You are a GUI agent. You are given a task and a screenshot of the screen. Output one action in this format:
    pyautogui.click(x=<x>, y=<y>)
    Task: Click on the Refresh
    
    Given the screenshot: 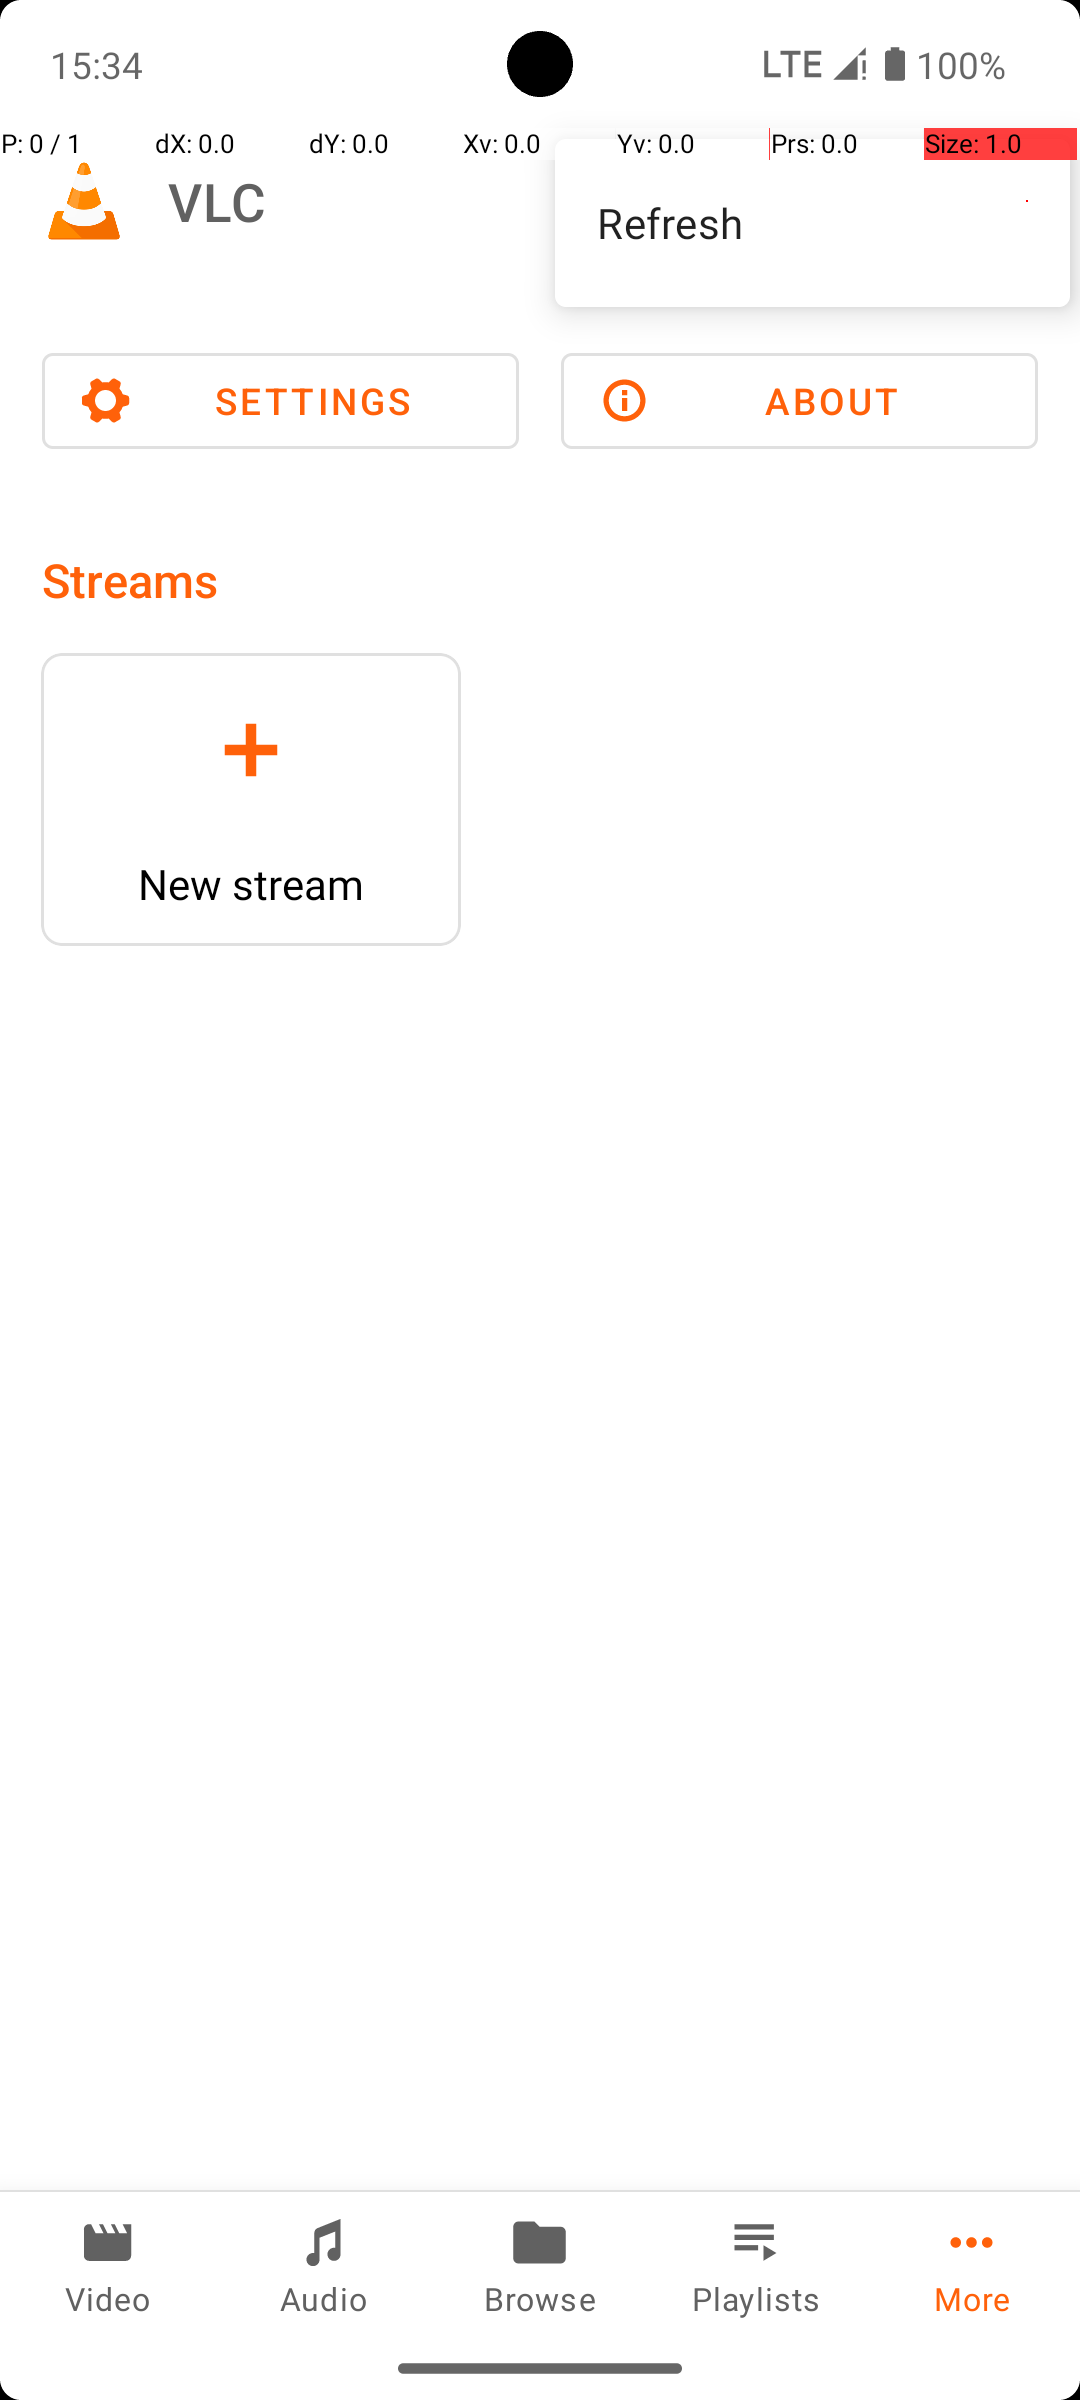 What is the action you would take?
    pyautogui.click(x=812, y=222)
    